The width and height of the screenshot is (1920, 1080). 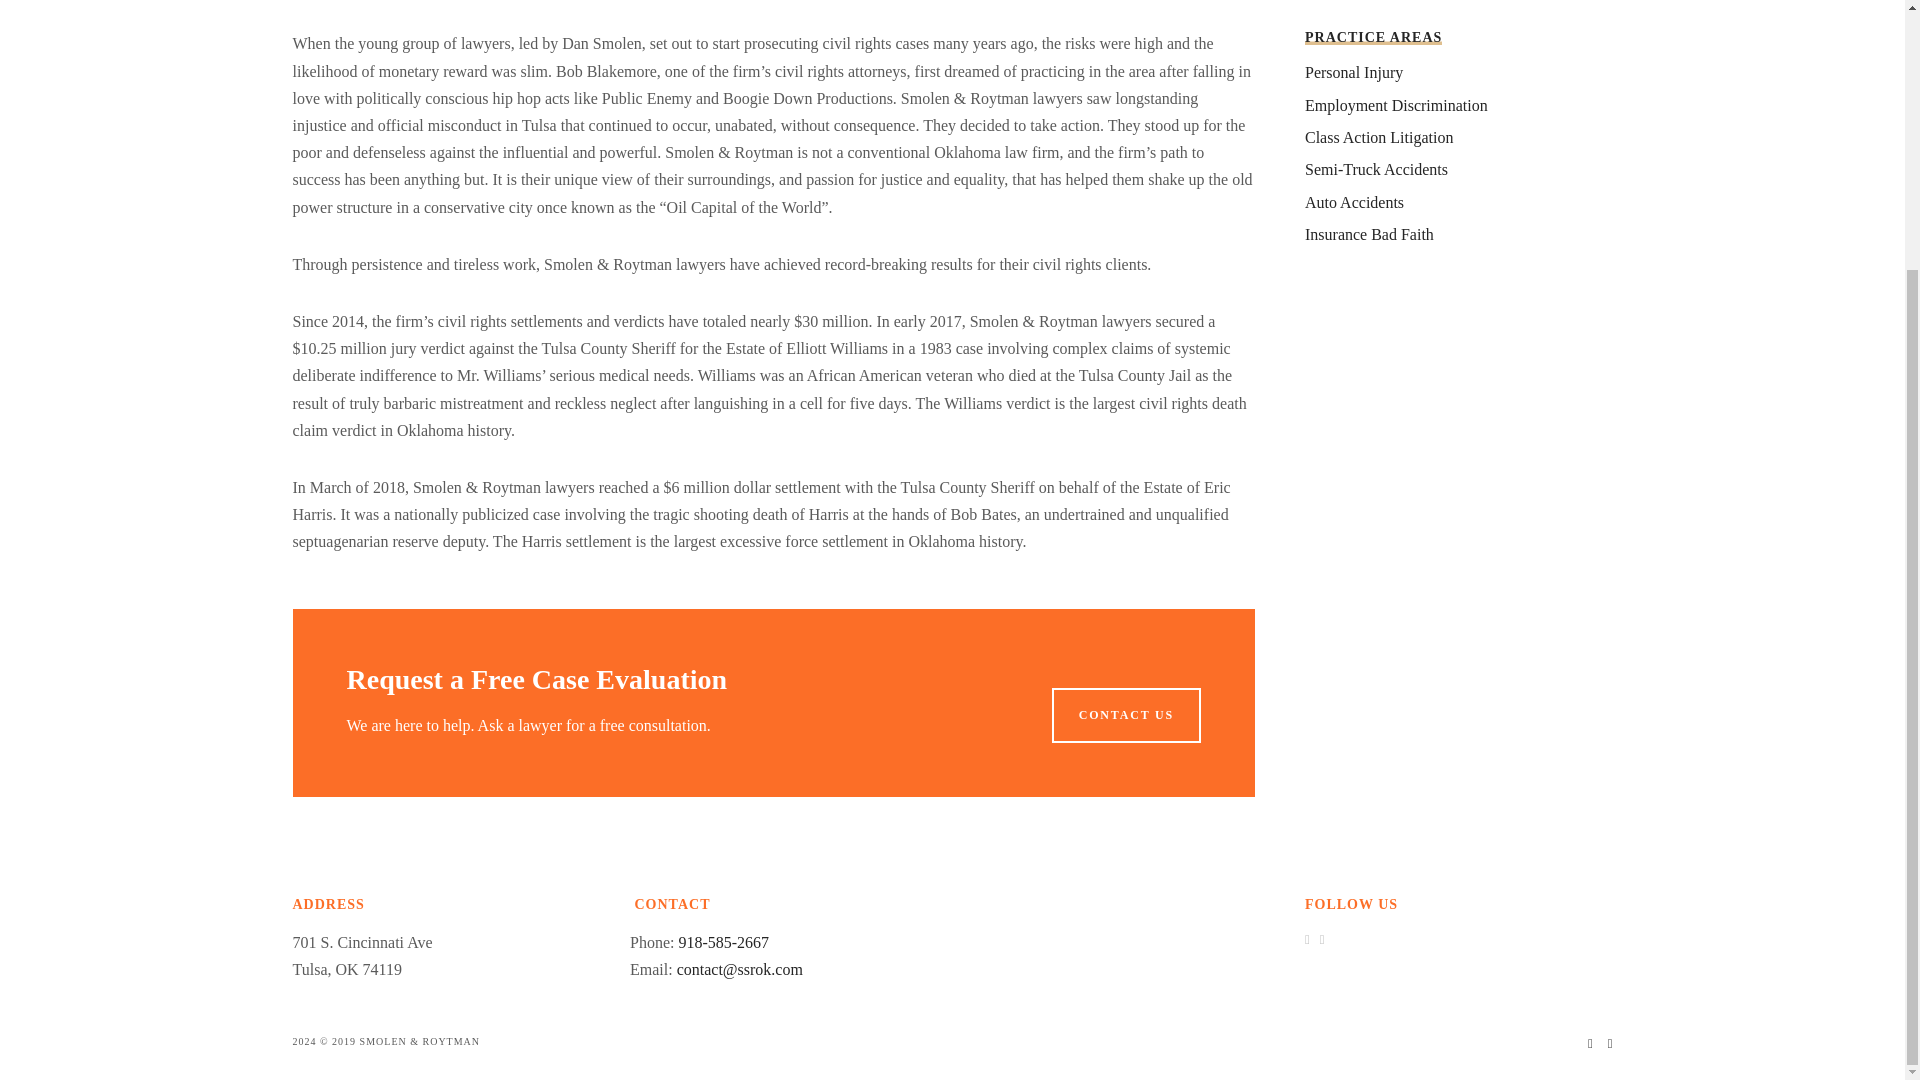 What do you see at coordinates (1379, 136) in the screenshot?
I see `Class Action Litigation` at bounding box center [1379, 136].